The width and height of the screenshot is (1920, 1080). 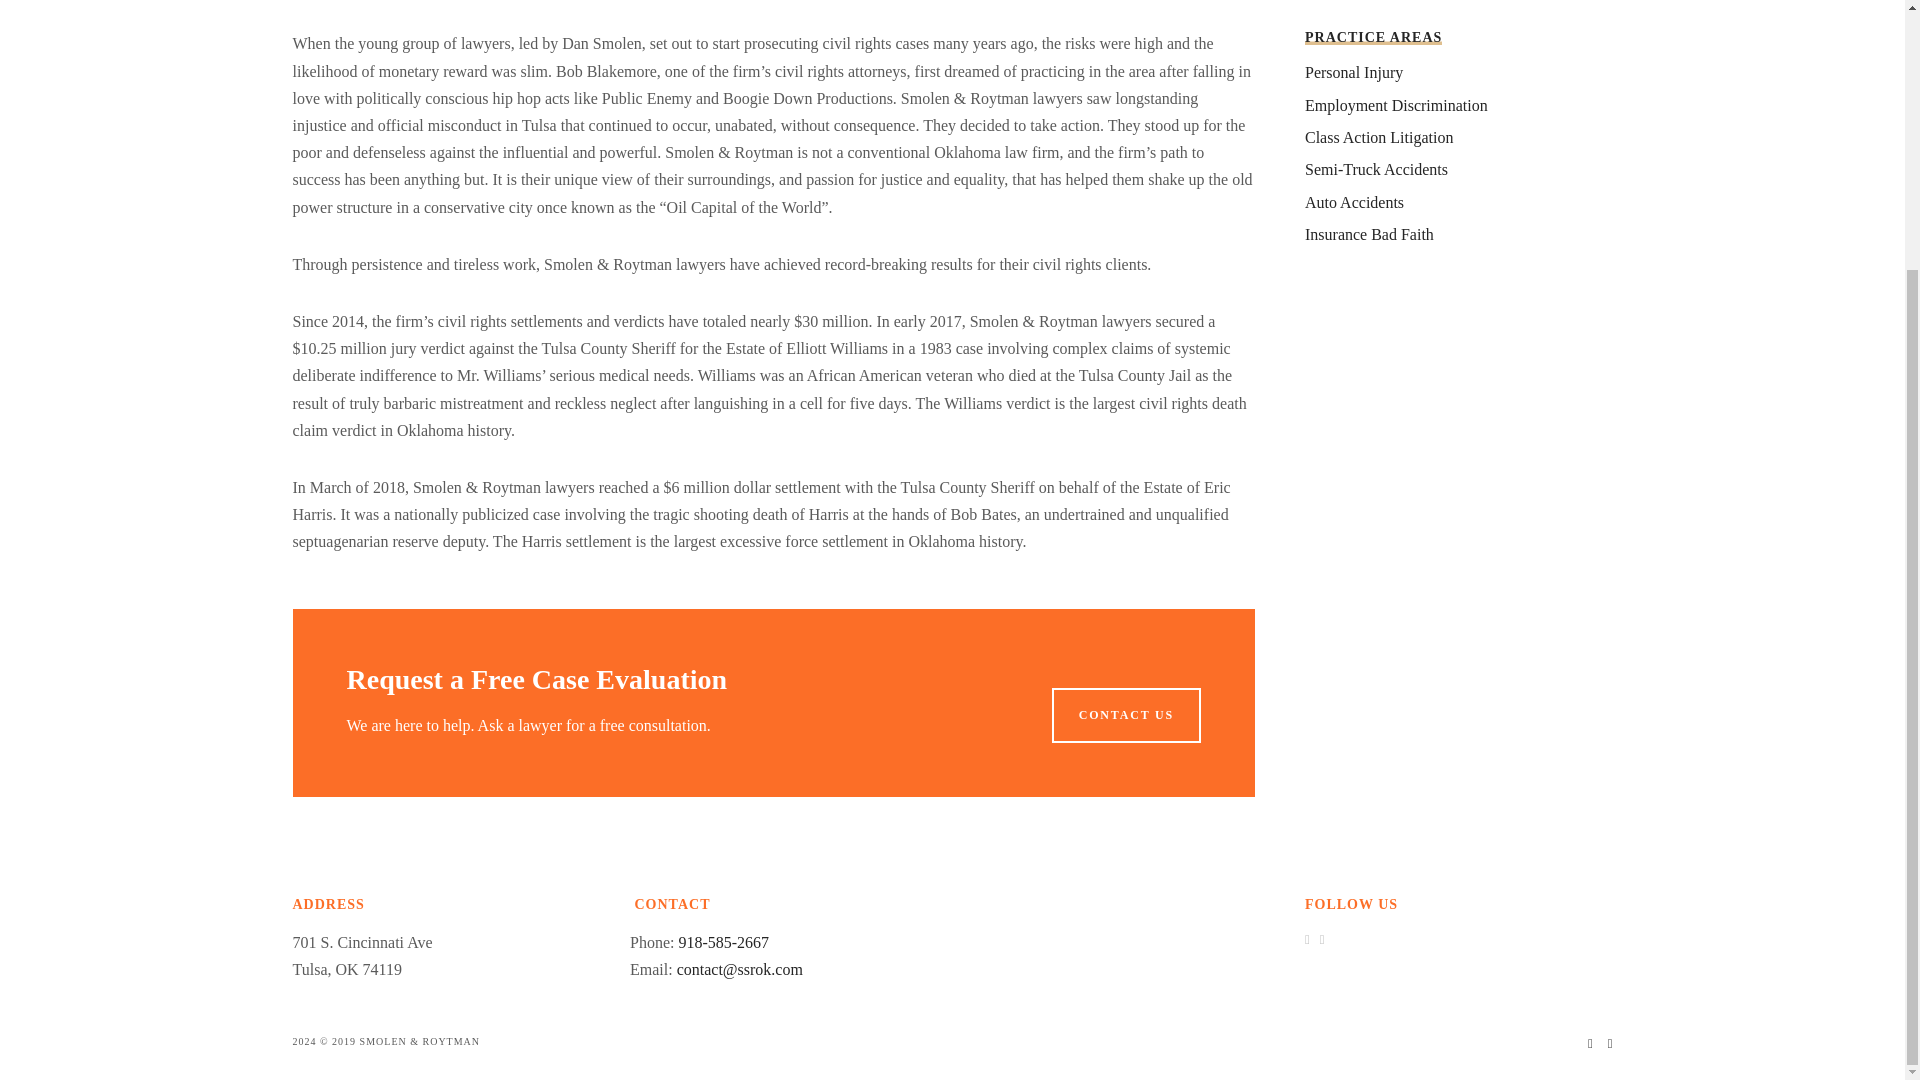 What do you see at coordinates (1379, 136) in the screenshot?
I see `Class Action Litigation` at bounding box center [1379, 136].